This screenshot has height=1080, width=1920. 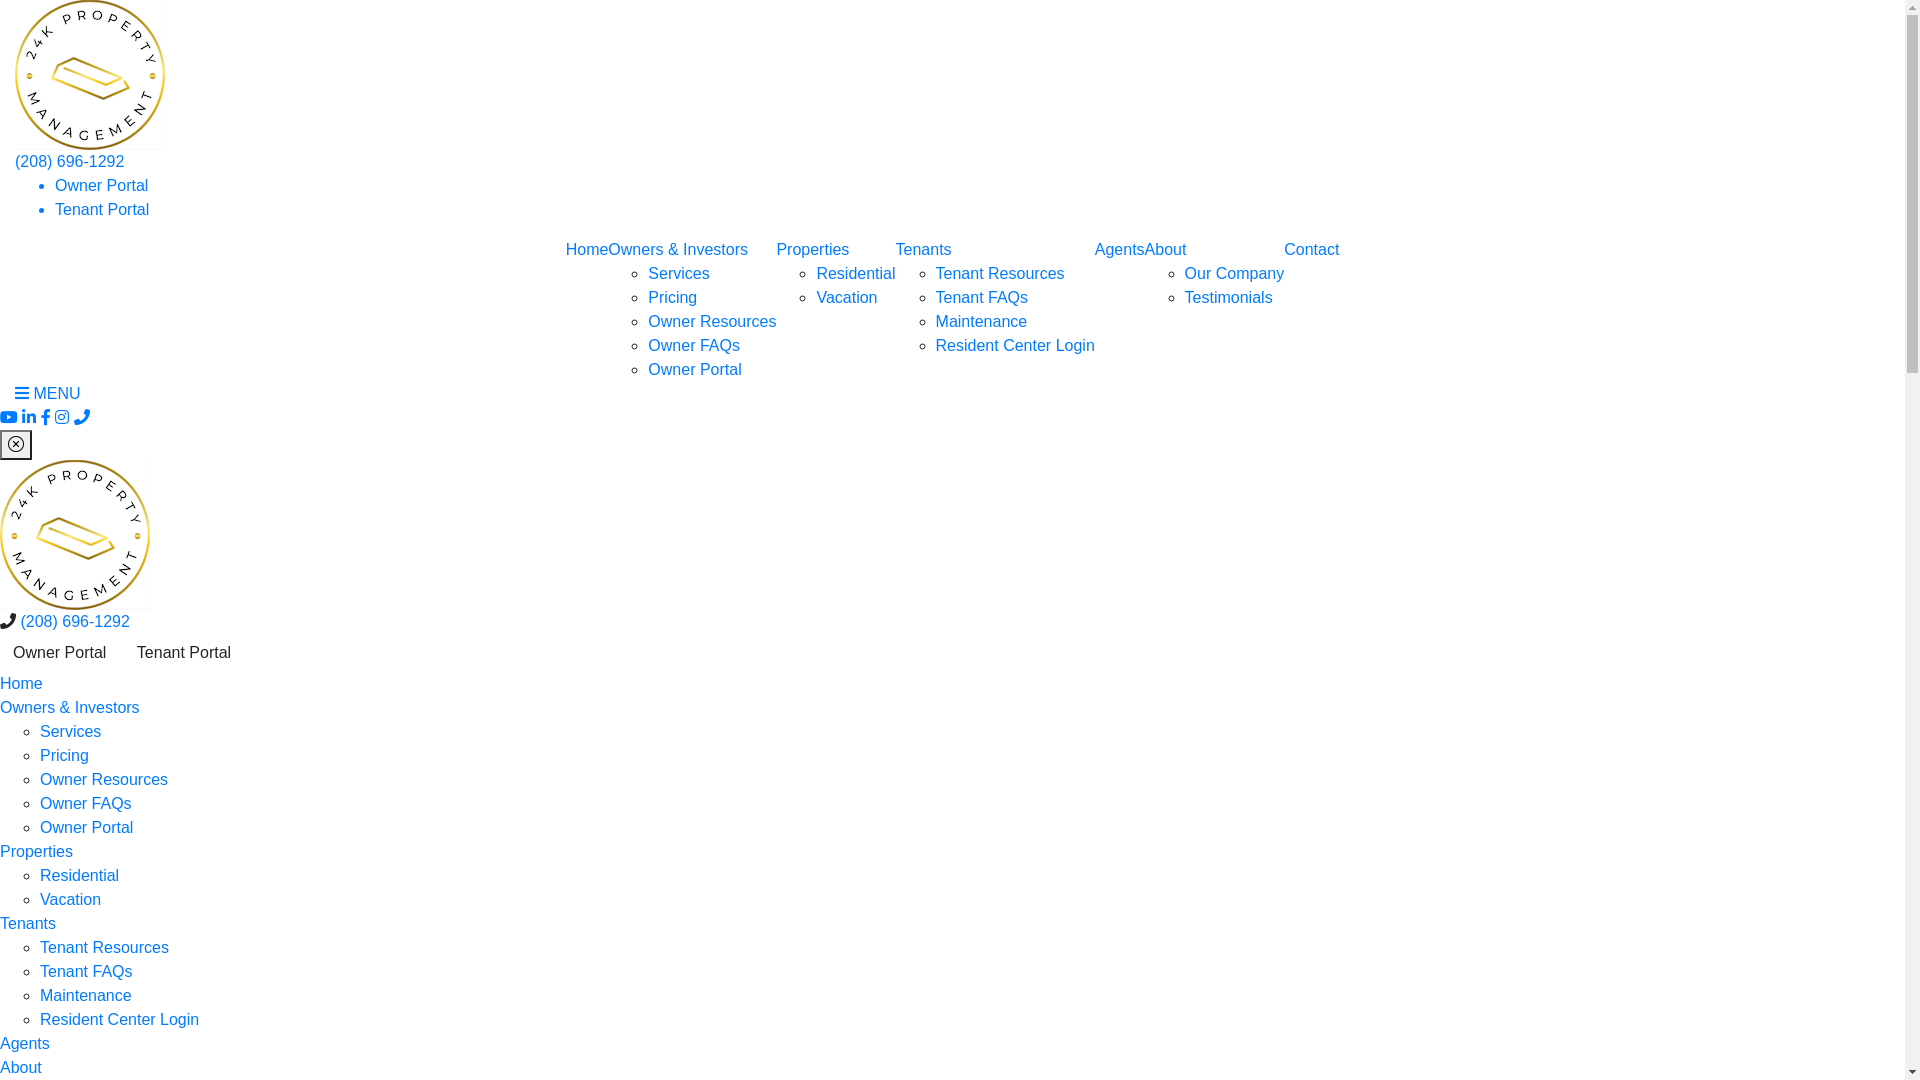 What do you see at coordinates (694, 370) in the screenshot?
I see `Owner Portal` at bounding box center [694, 370].